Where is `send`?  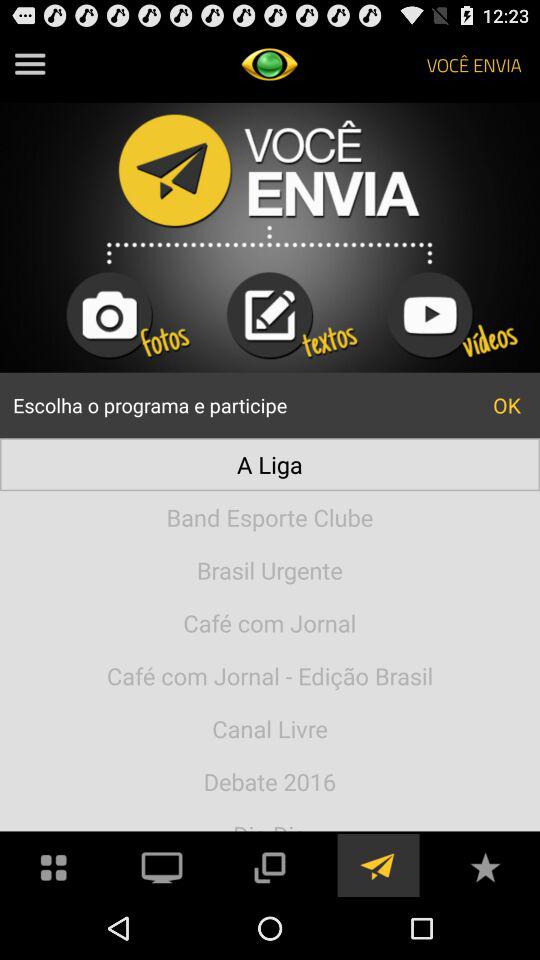 send is located at coordinates (377, 866).